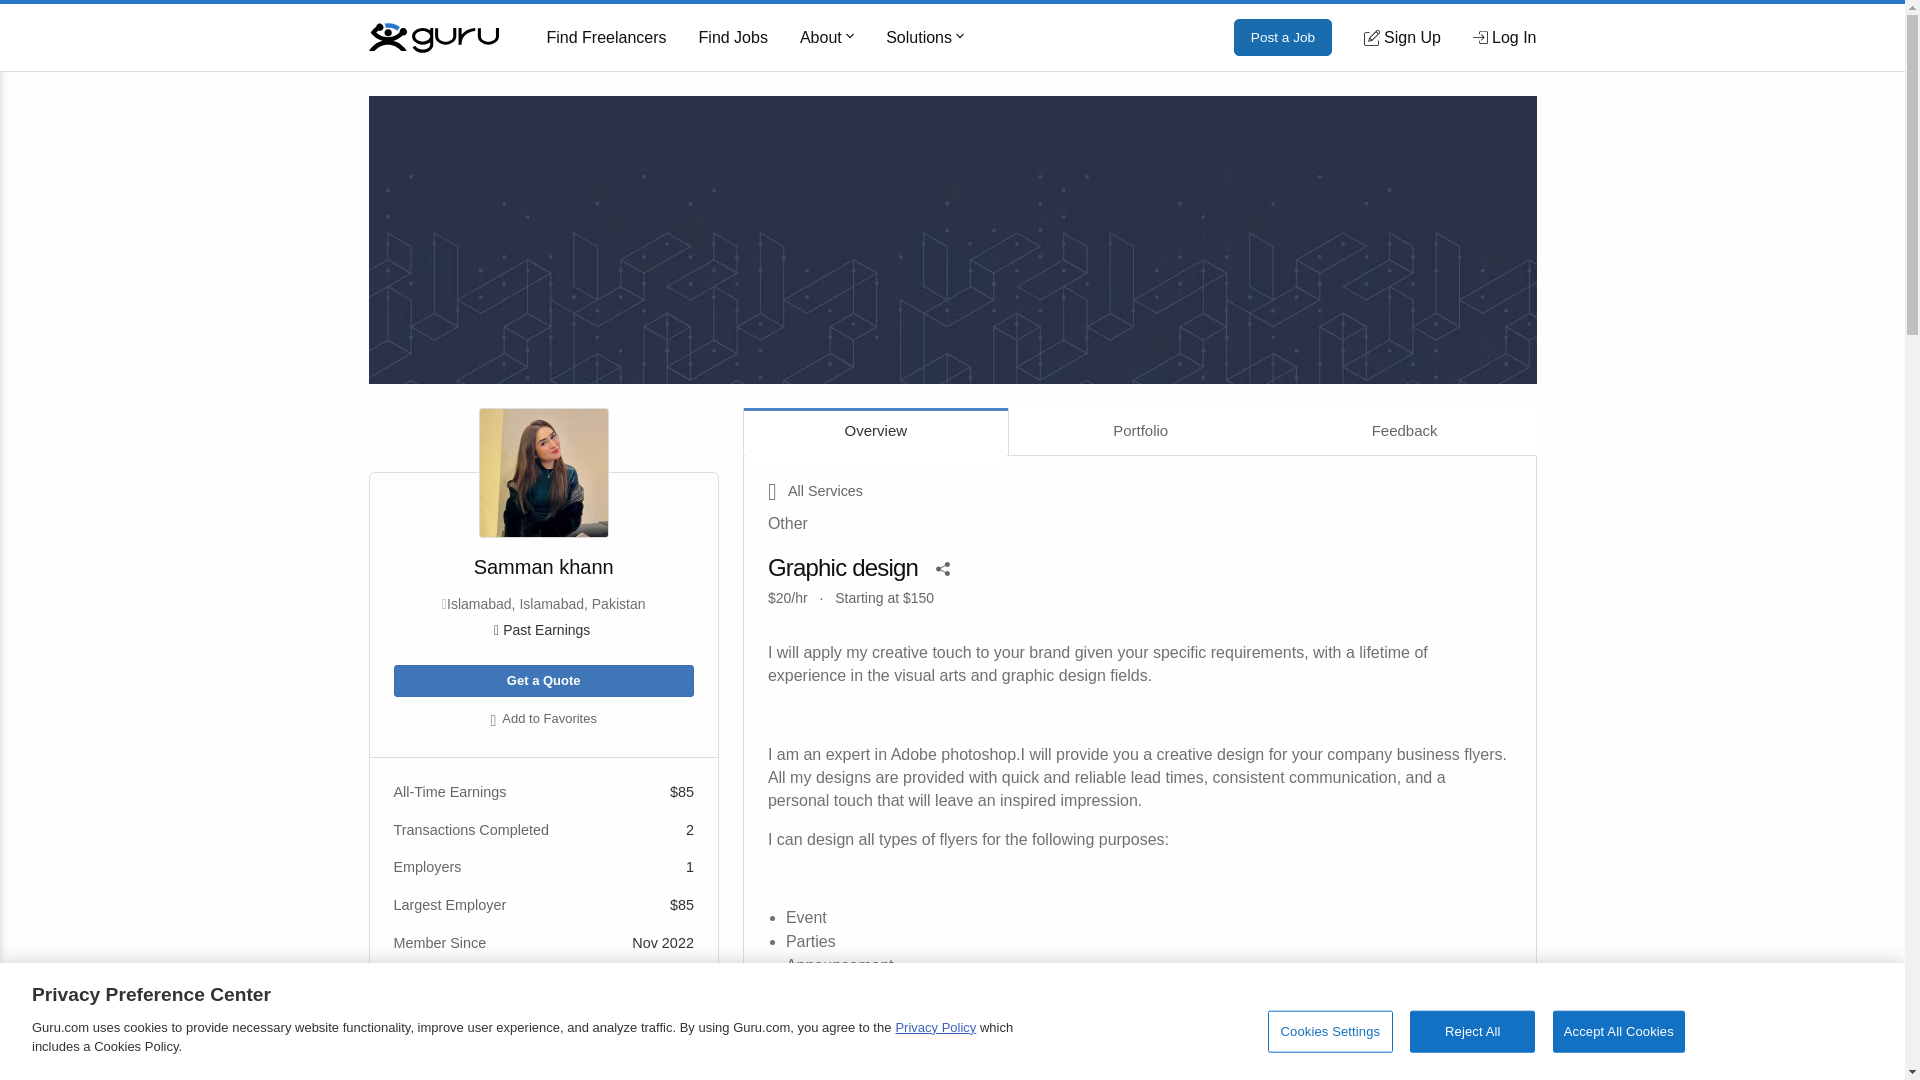 This screenshot has width=1920, height=1080. What do you see at coordinates (1402, 37) in the screenshot?
I see `Sign Up` at bounding box center [1402, 37].